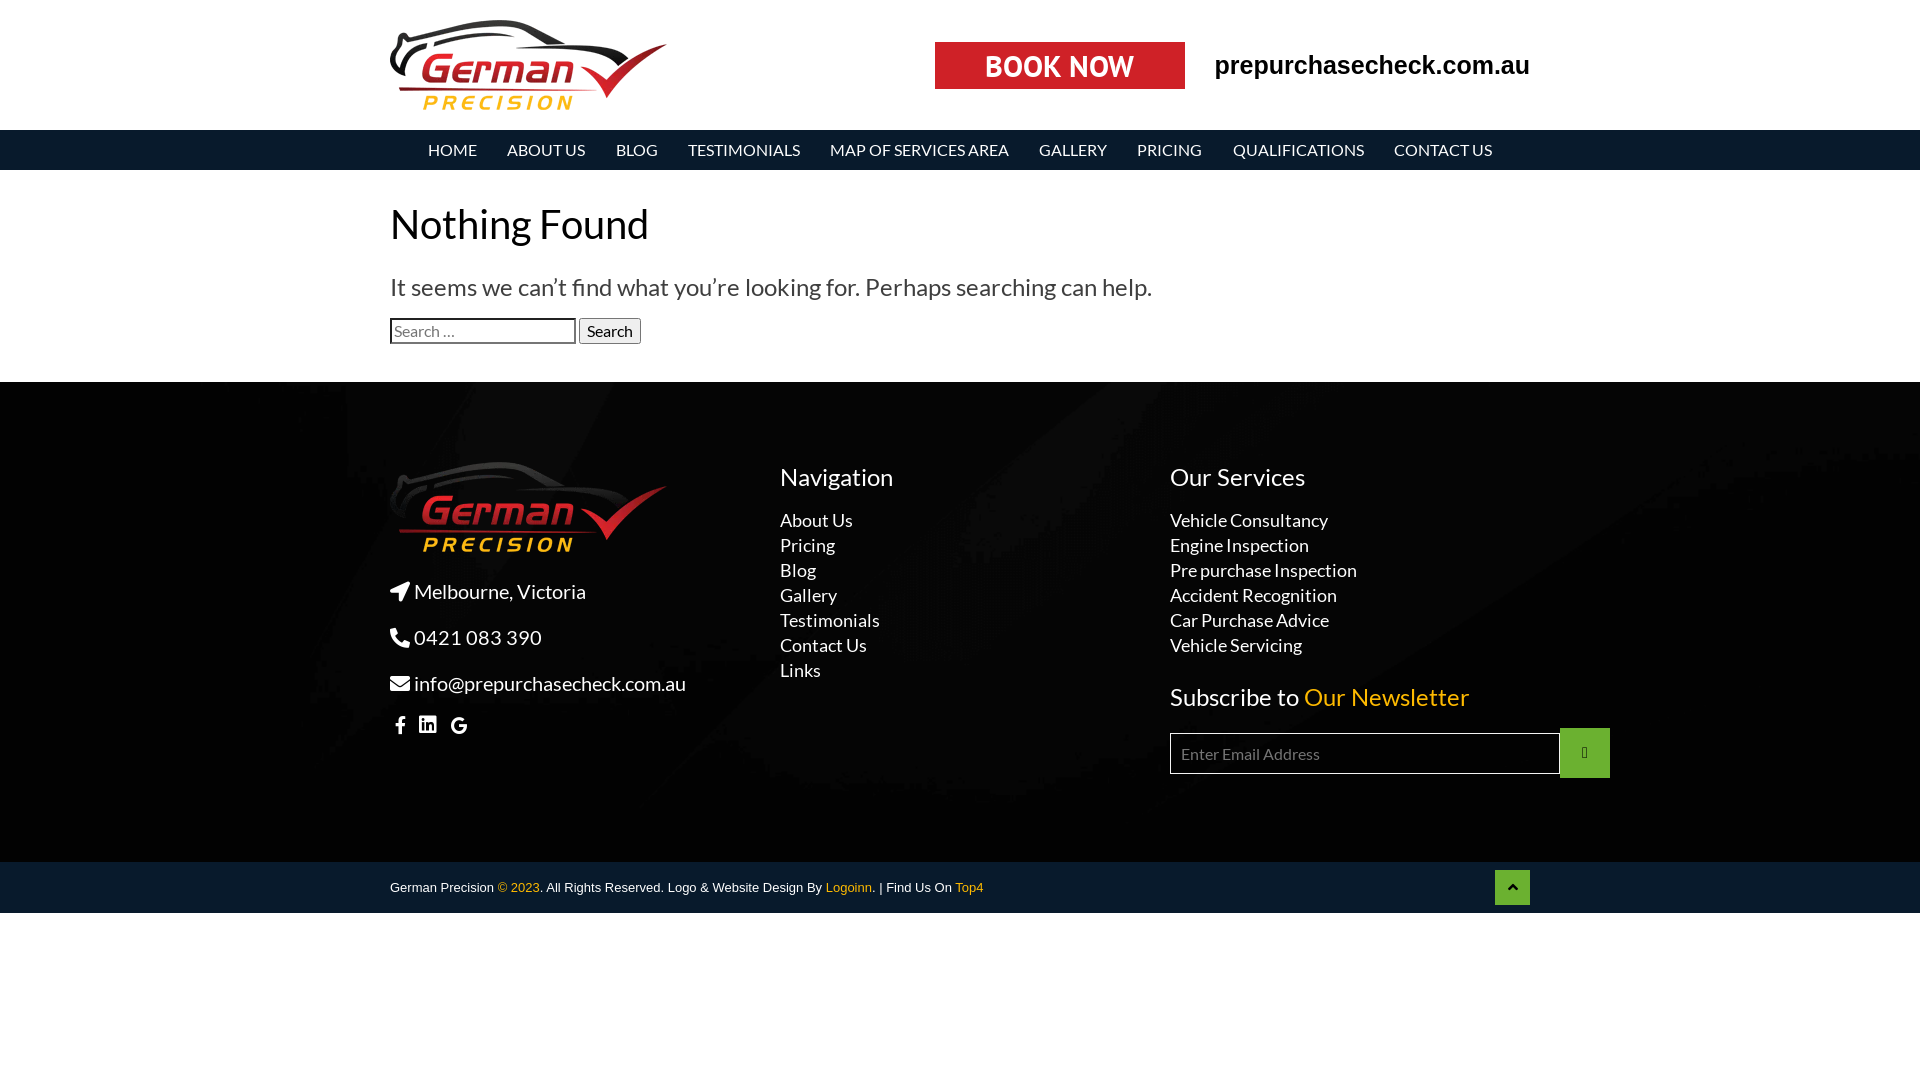  Describe the element at coordinates (1372, 65) in the screenshot. I see `prepurchasecheck.com.au` at that location.